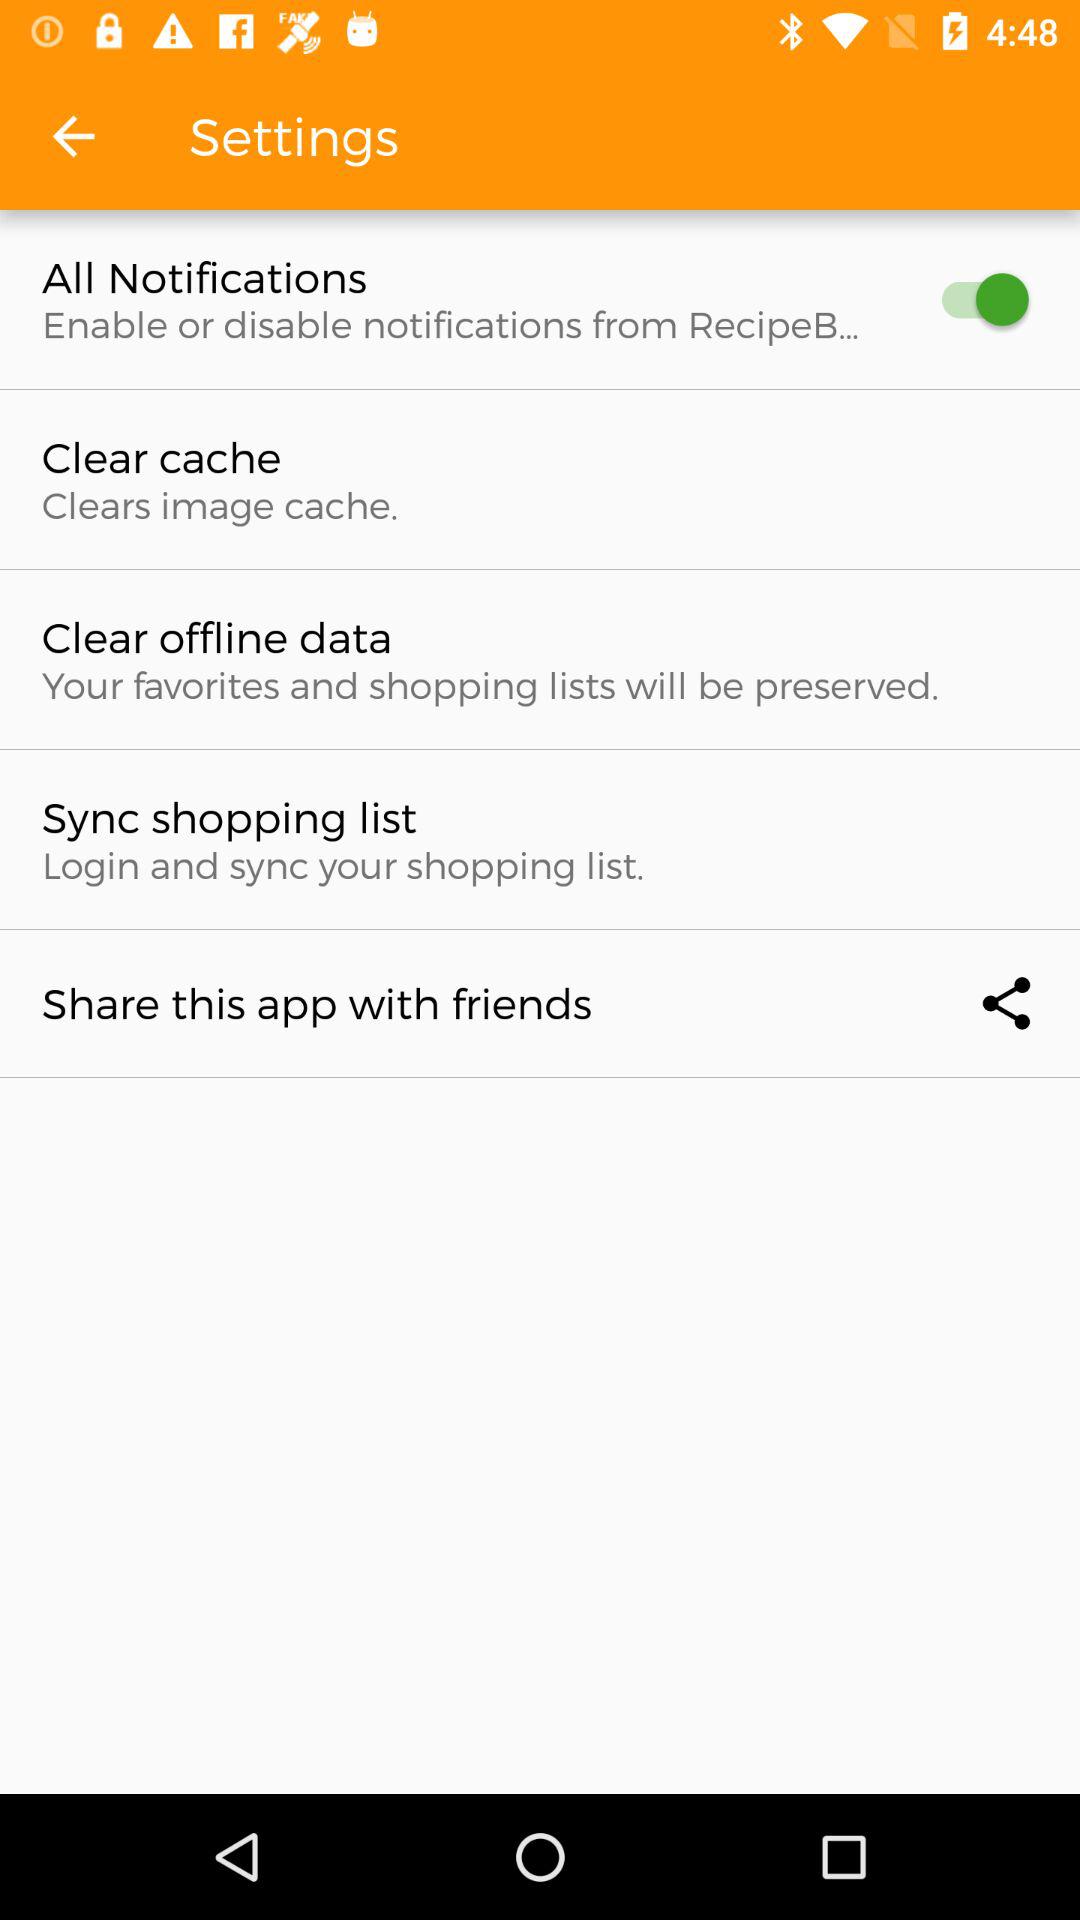 The width and height of the screenshot is (1080, 1920). I want to click on tap icon at the top right corner, so click(976, 300).